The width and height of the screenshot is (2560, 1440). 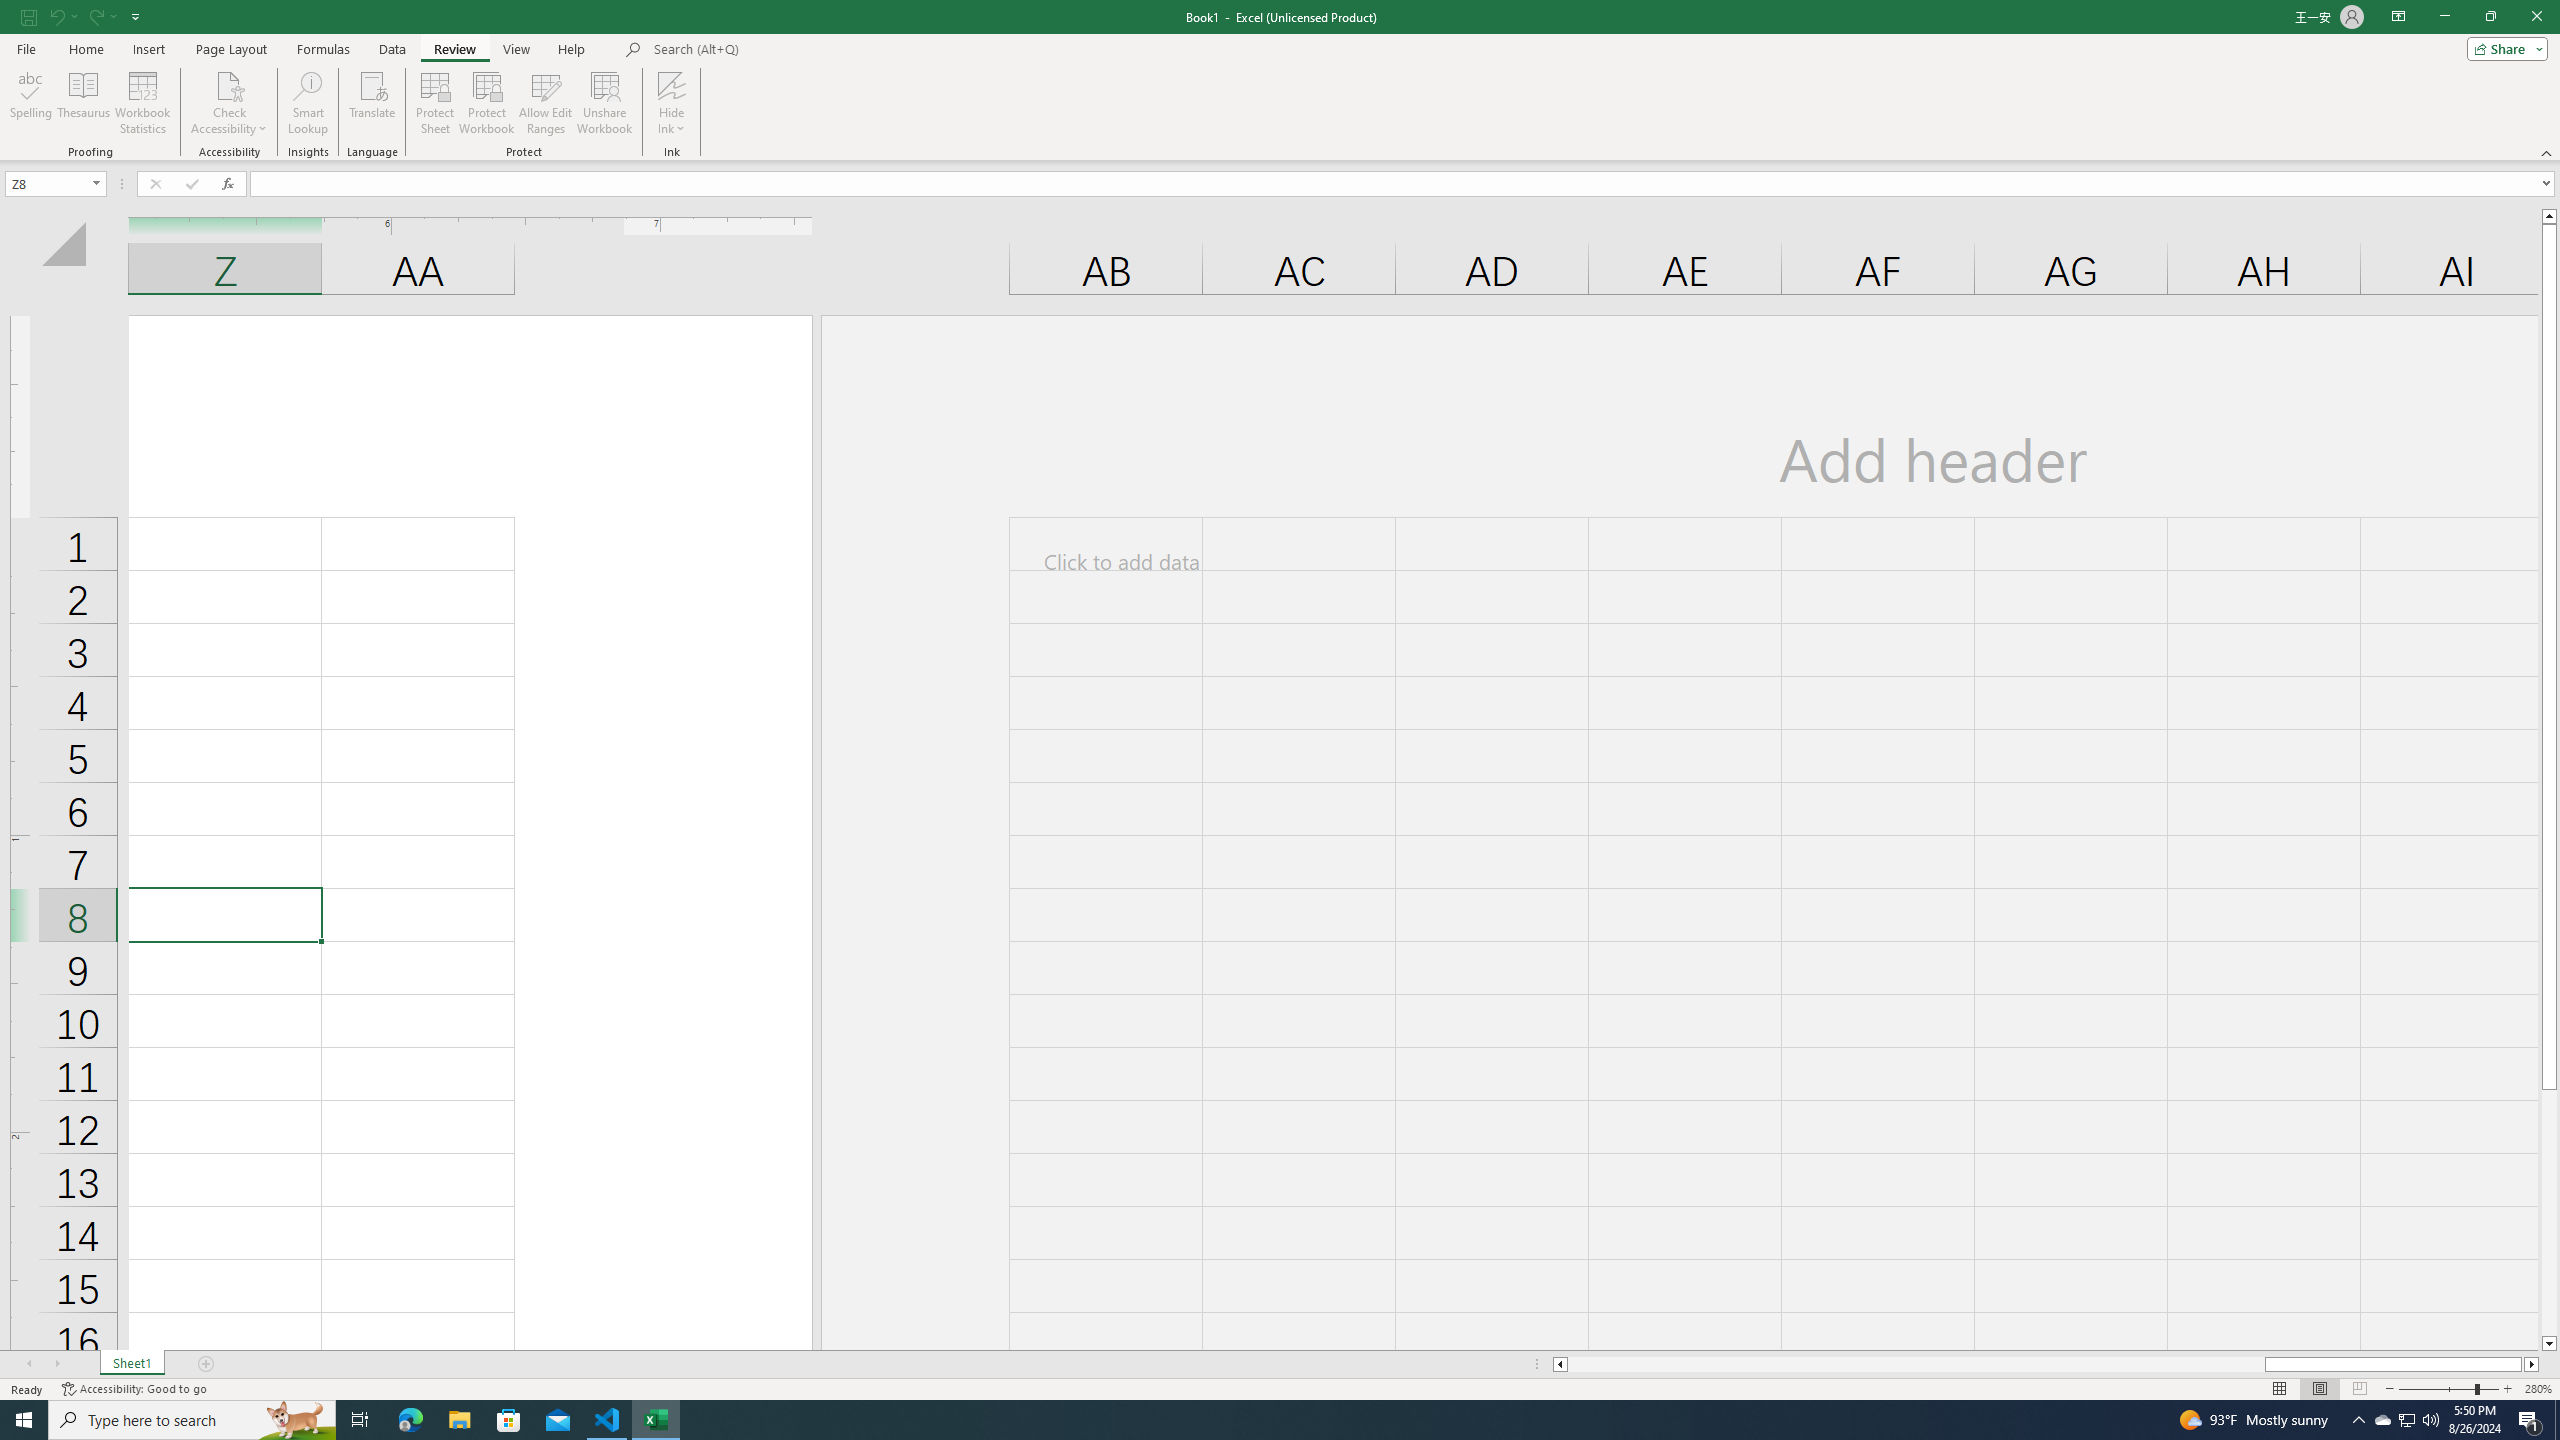 What do you see at coordinates (308, 103) in the screenshot?
I see `Smart Lookup` at bounding box center [308, 103].